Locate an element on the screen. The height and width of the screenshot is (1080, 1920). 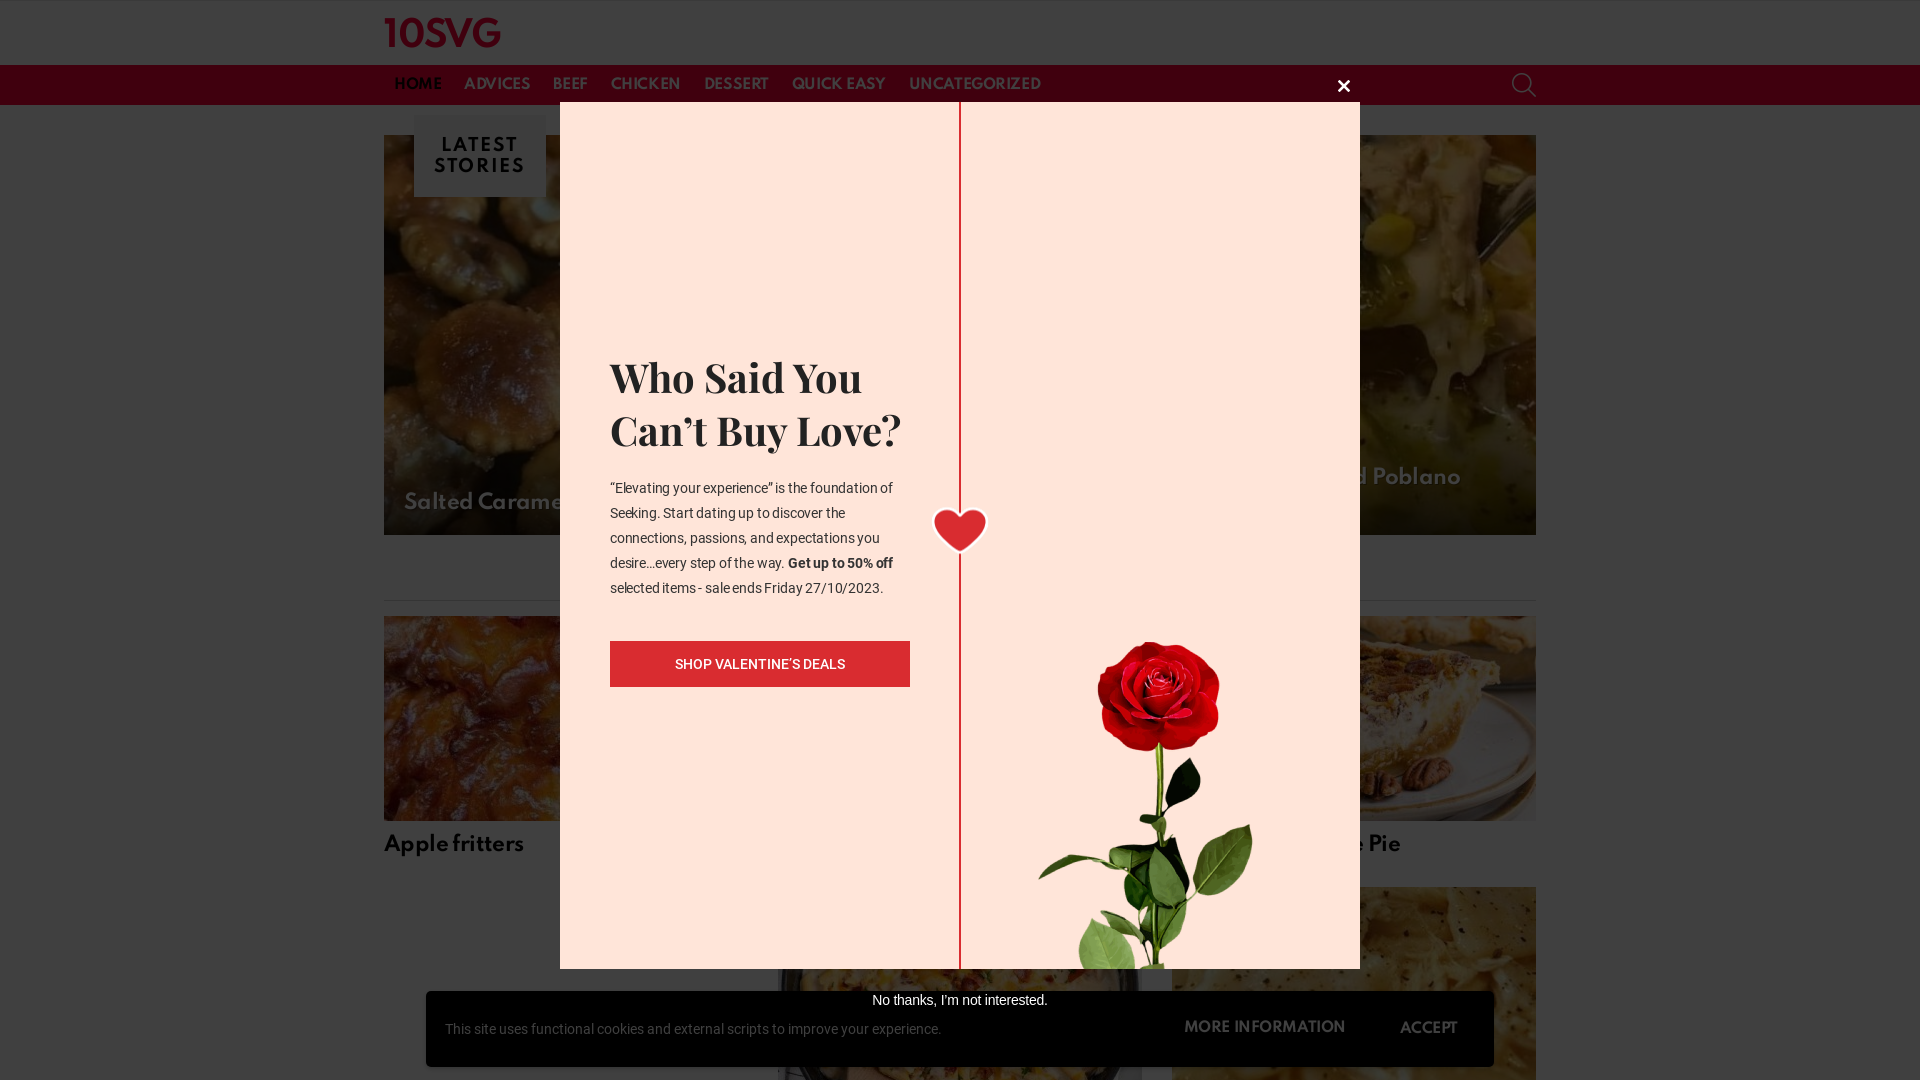
DESSERT is located at coordinates (736, 85).